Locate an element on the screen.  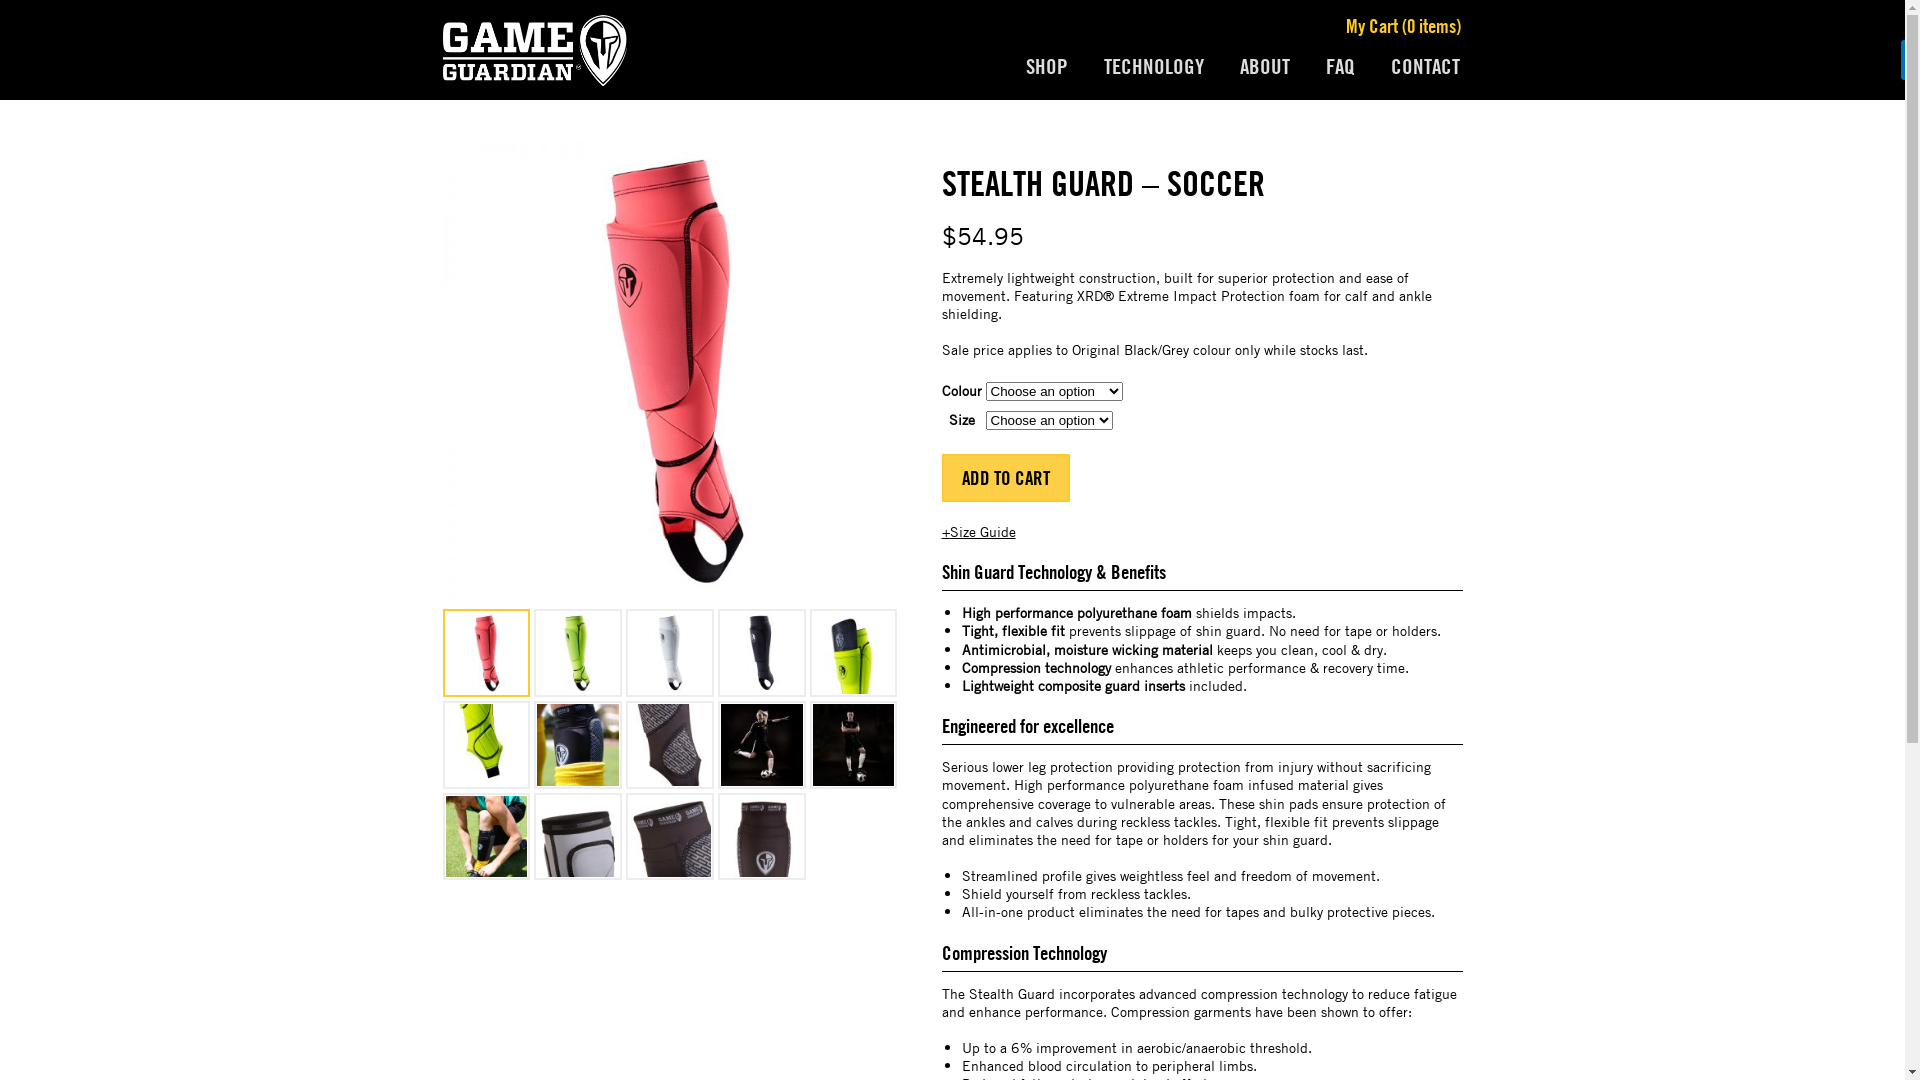
Stealth Shin Guard Soccer Electric Pink is located at coordinates (672, 370).